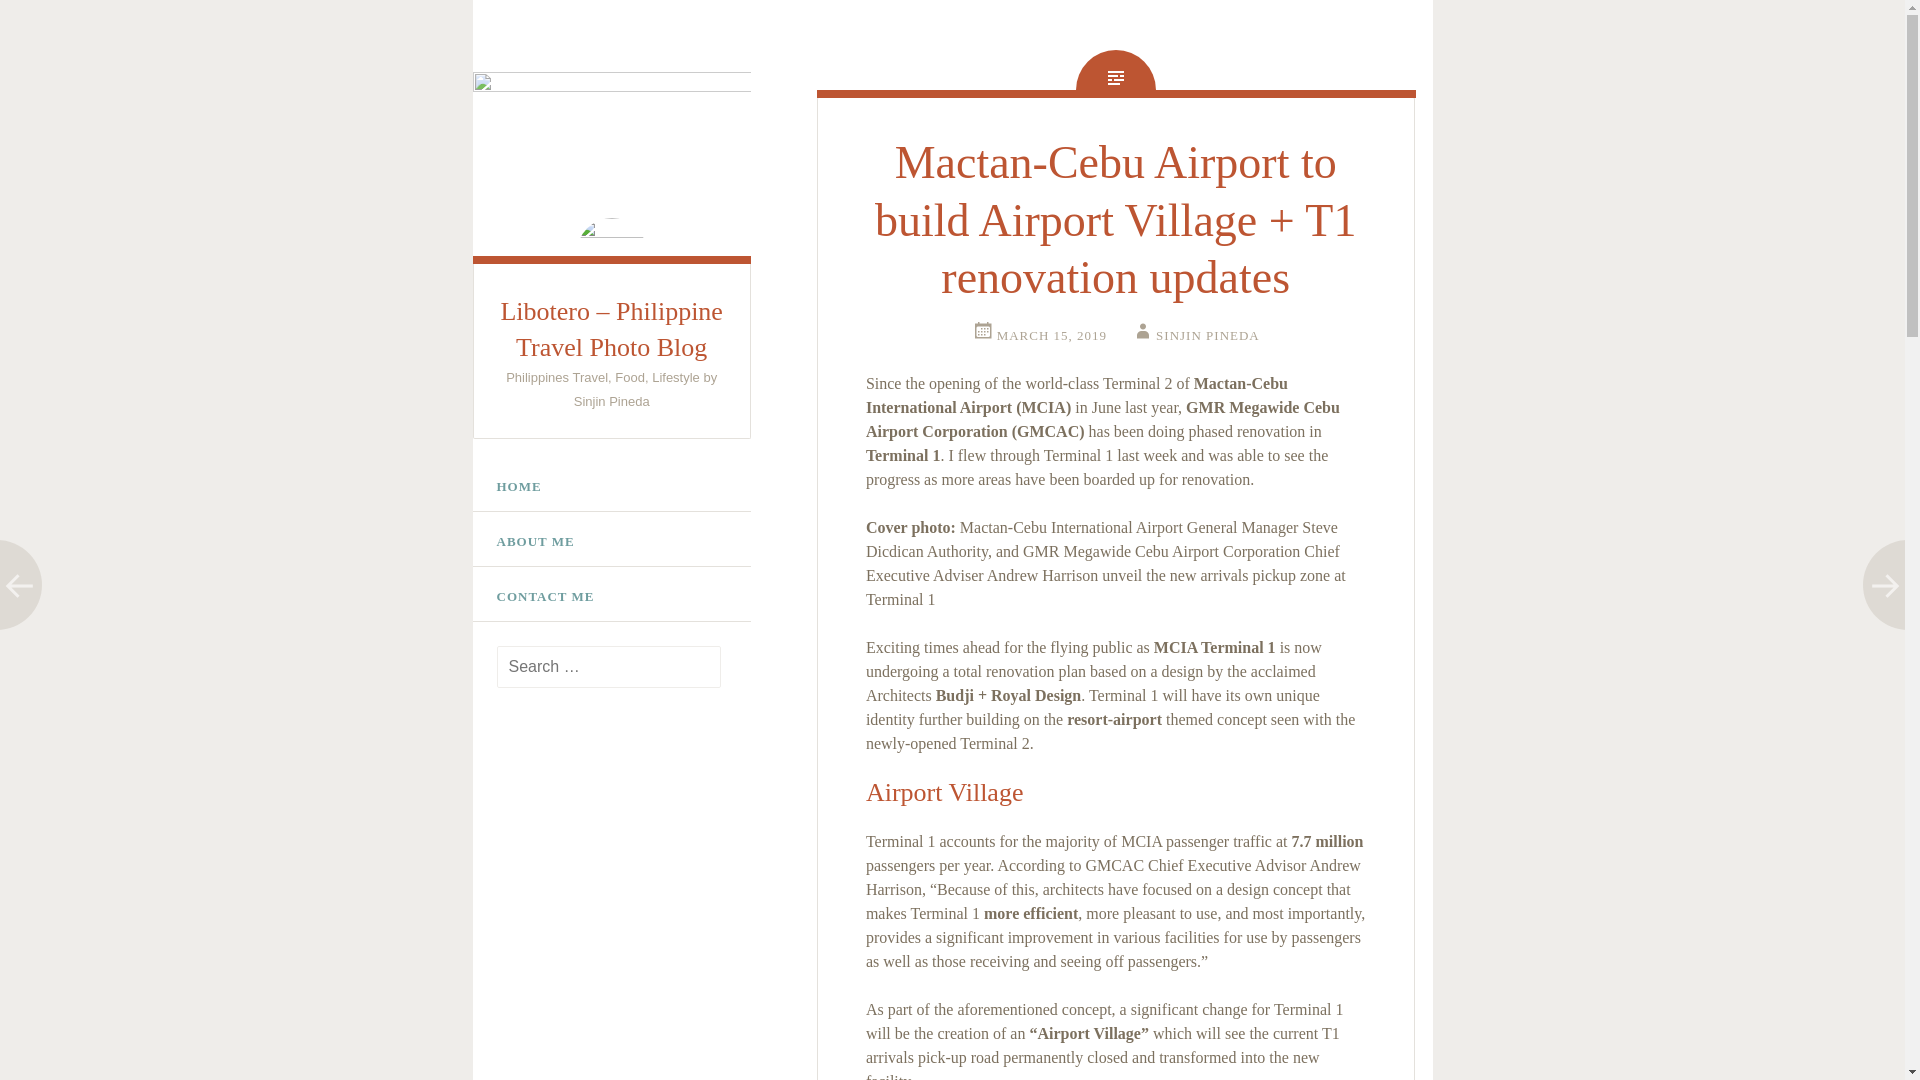 The width and height of the screenshot is (1920, 1080). Describe the element at coordinates (1194, 336) in the screenshot. I see `SINJIN PINEDA` at that location.